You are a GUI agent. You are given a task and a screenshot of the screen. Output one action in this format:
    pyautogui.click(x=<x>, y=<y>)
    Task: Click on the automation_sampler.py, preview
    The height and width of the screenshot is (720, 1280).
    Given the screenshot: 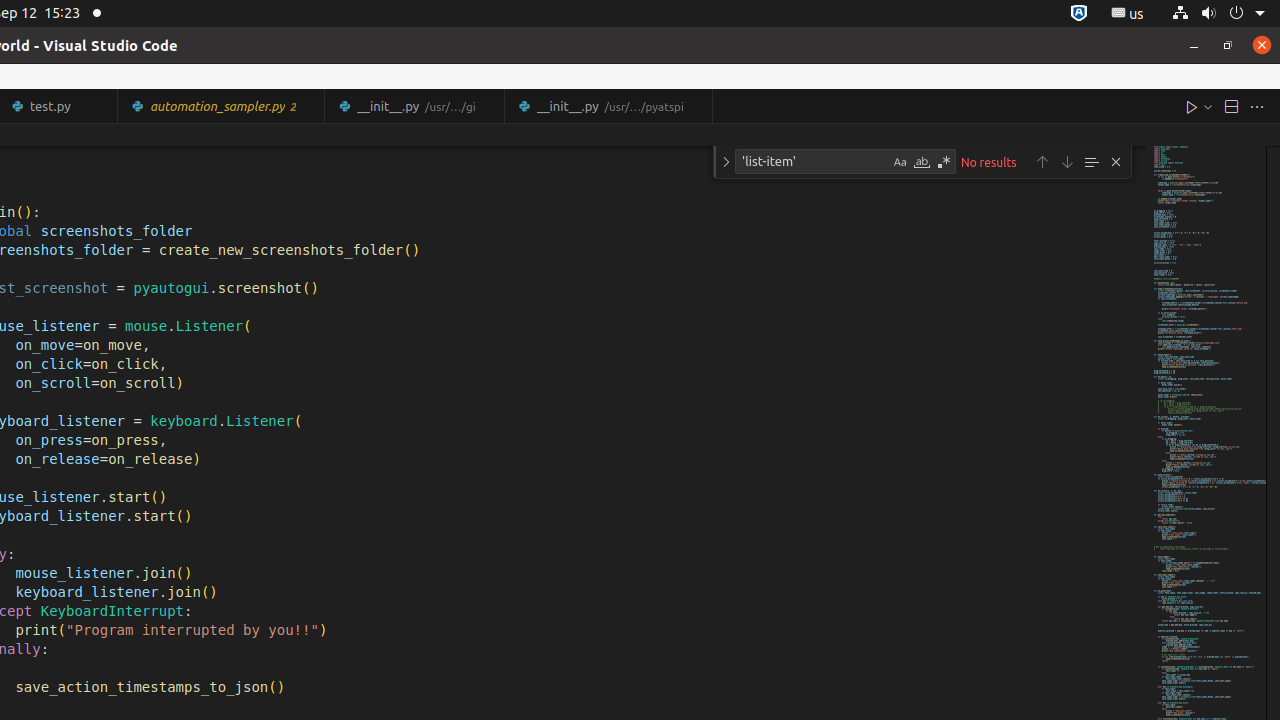 What is the action you would take?
    pyautogui.click(x=222, y=106)
    